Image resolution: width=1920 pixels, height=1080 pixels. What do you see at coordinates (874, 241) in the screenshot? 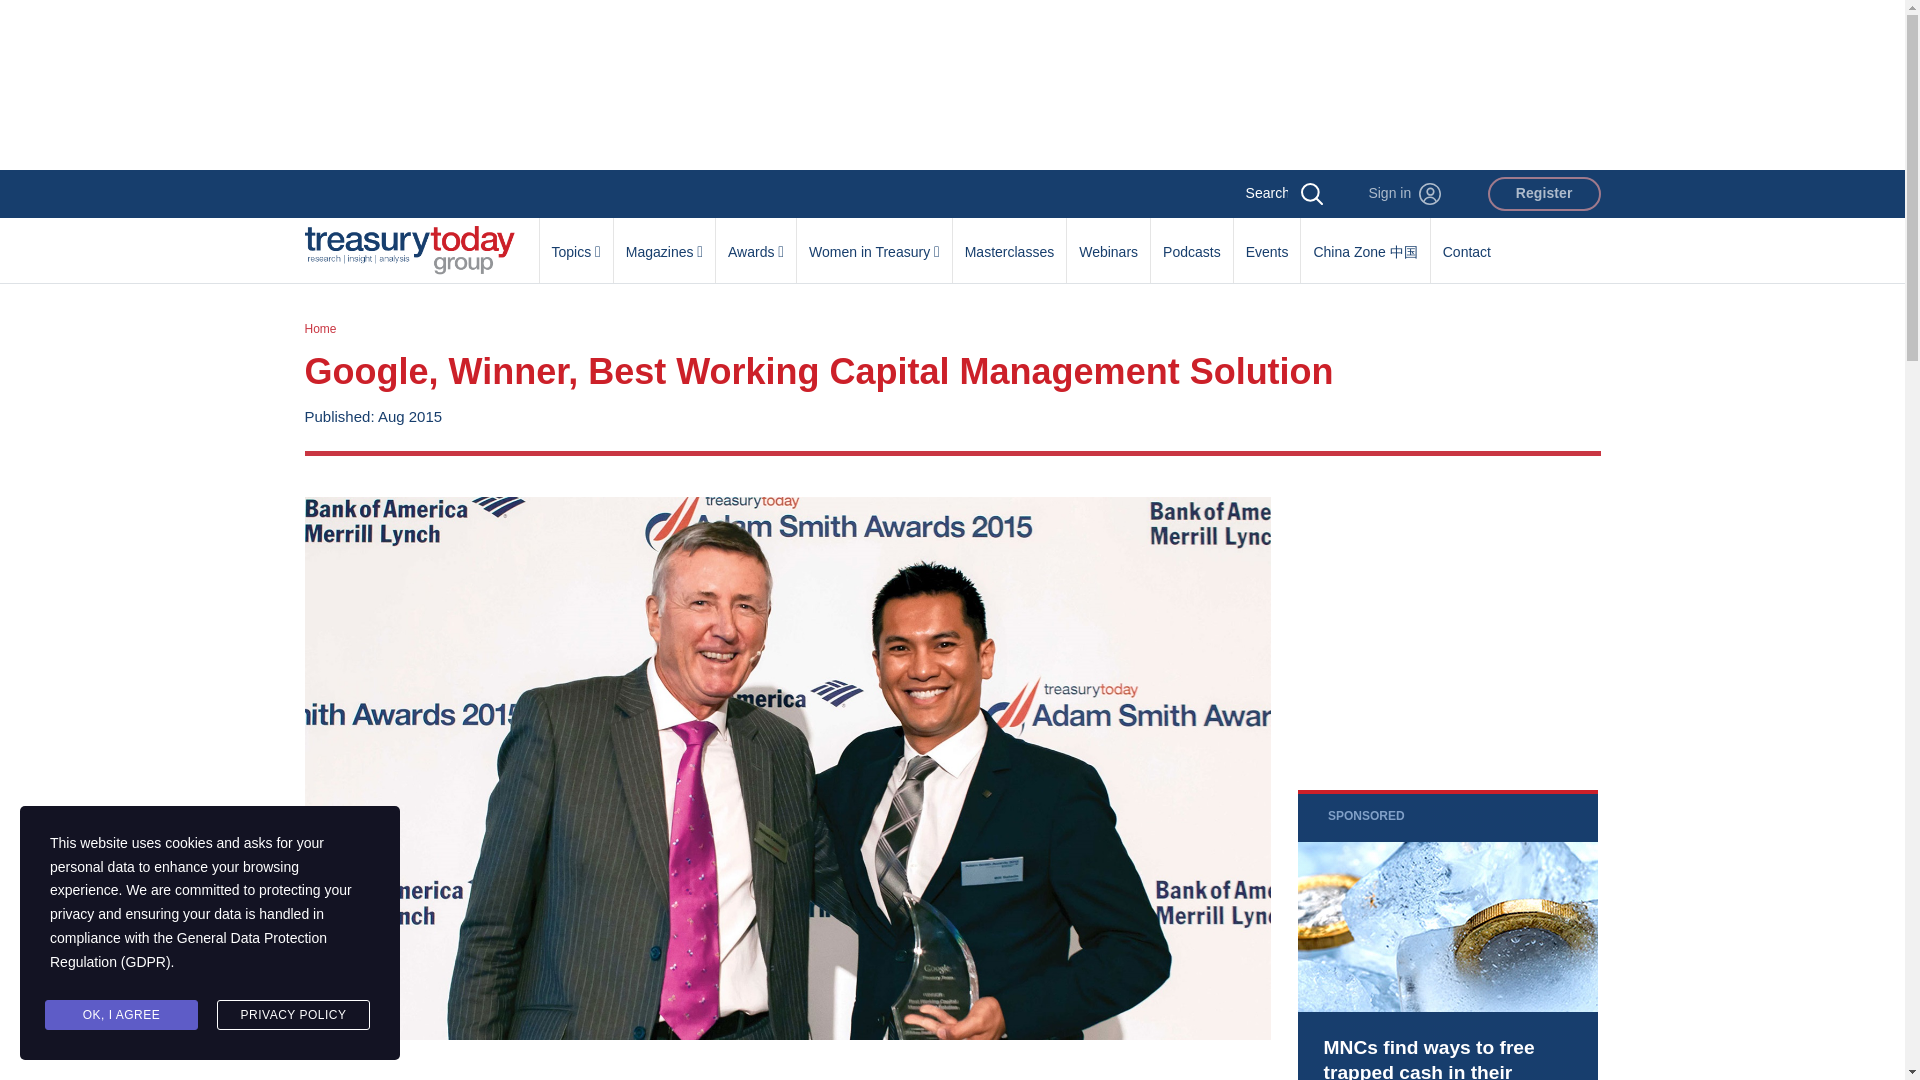
I see `Women in Treasury ` at bounding box center [874, 241].